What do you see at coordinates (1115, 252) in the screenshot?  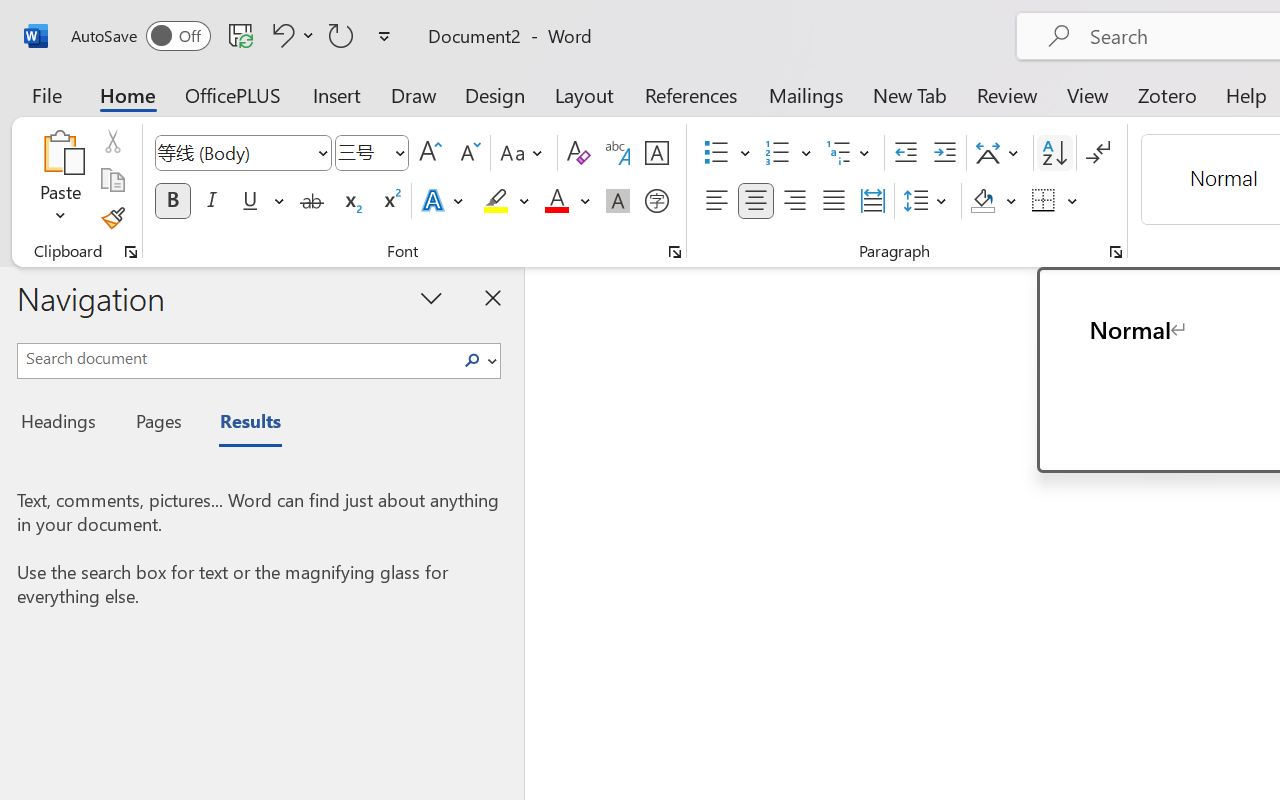 I see `Paragraph...` at bounding box center [1115, 252].